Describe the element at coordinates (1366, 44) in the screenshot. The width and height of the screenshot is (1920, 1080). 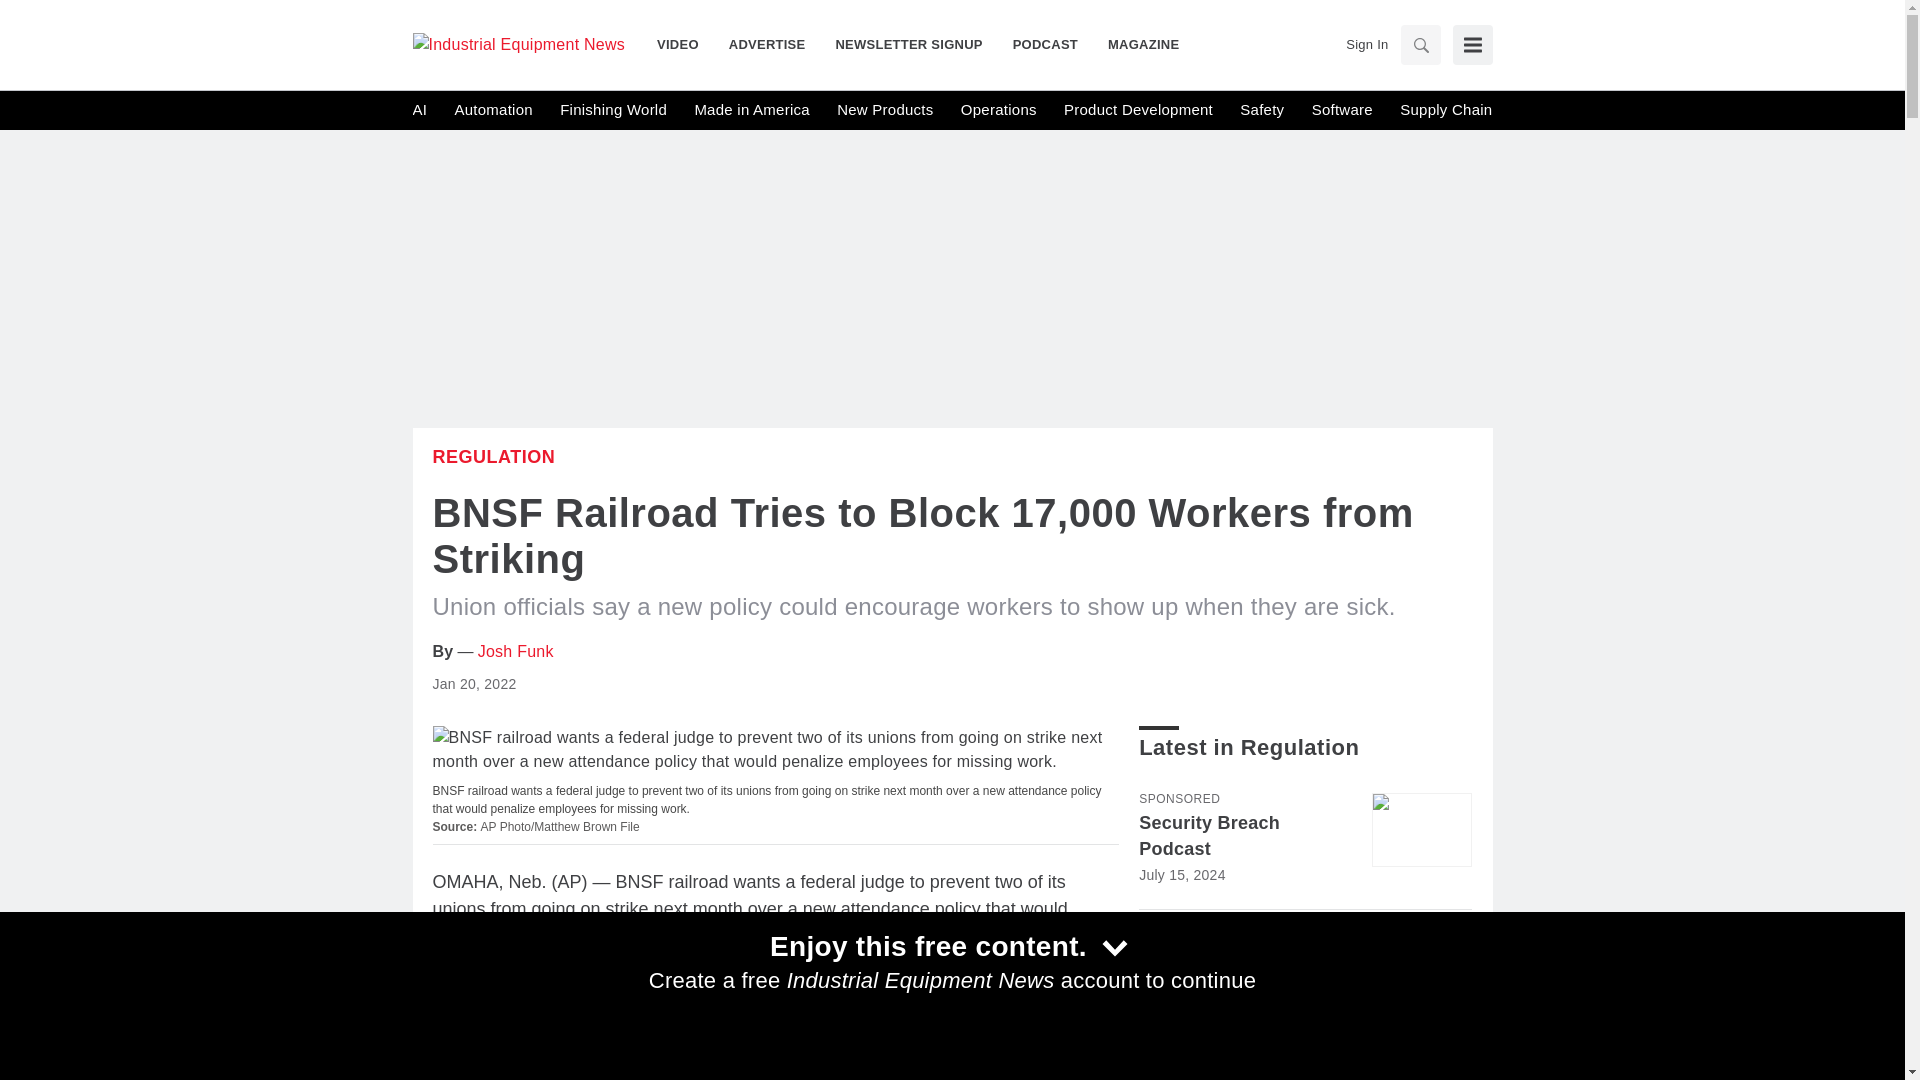
I see `Sign In` at that location.